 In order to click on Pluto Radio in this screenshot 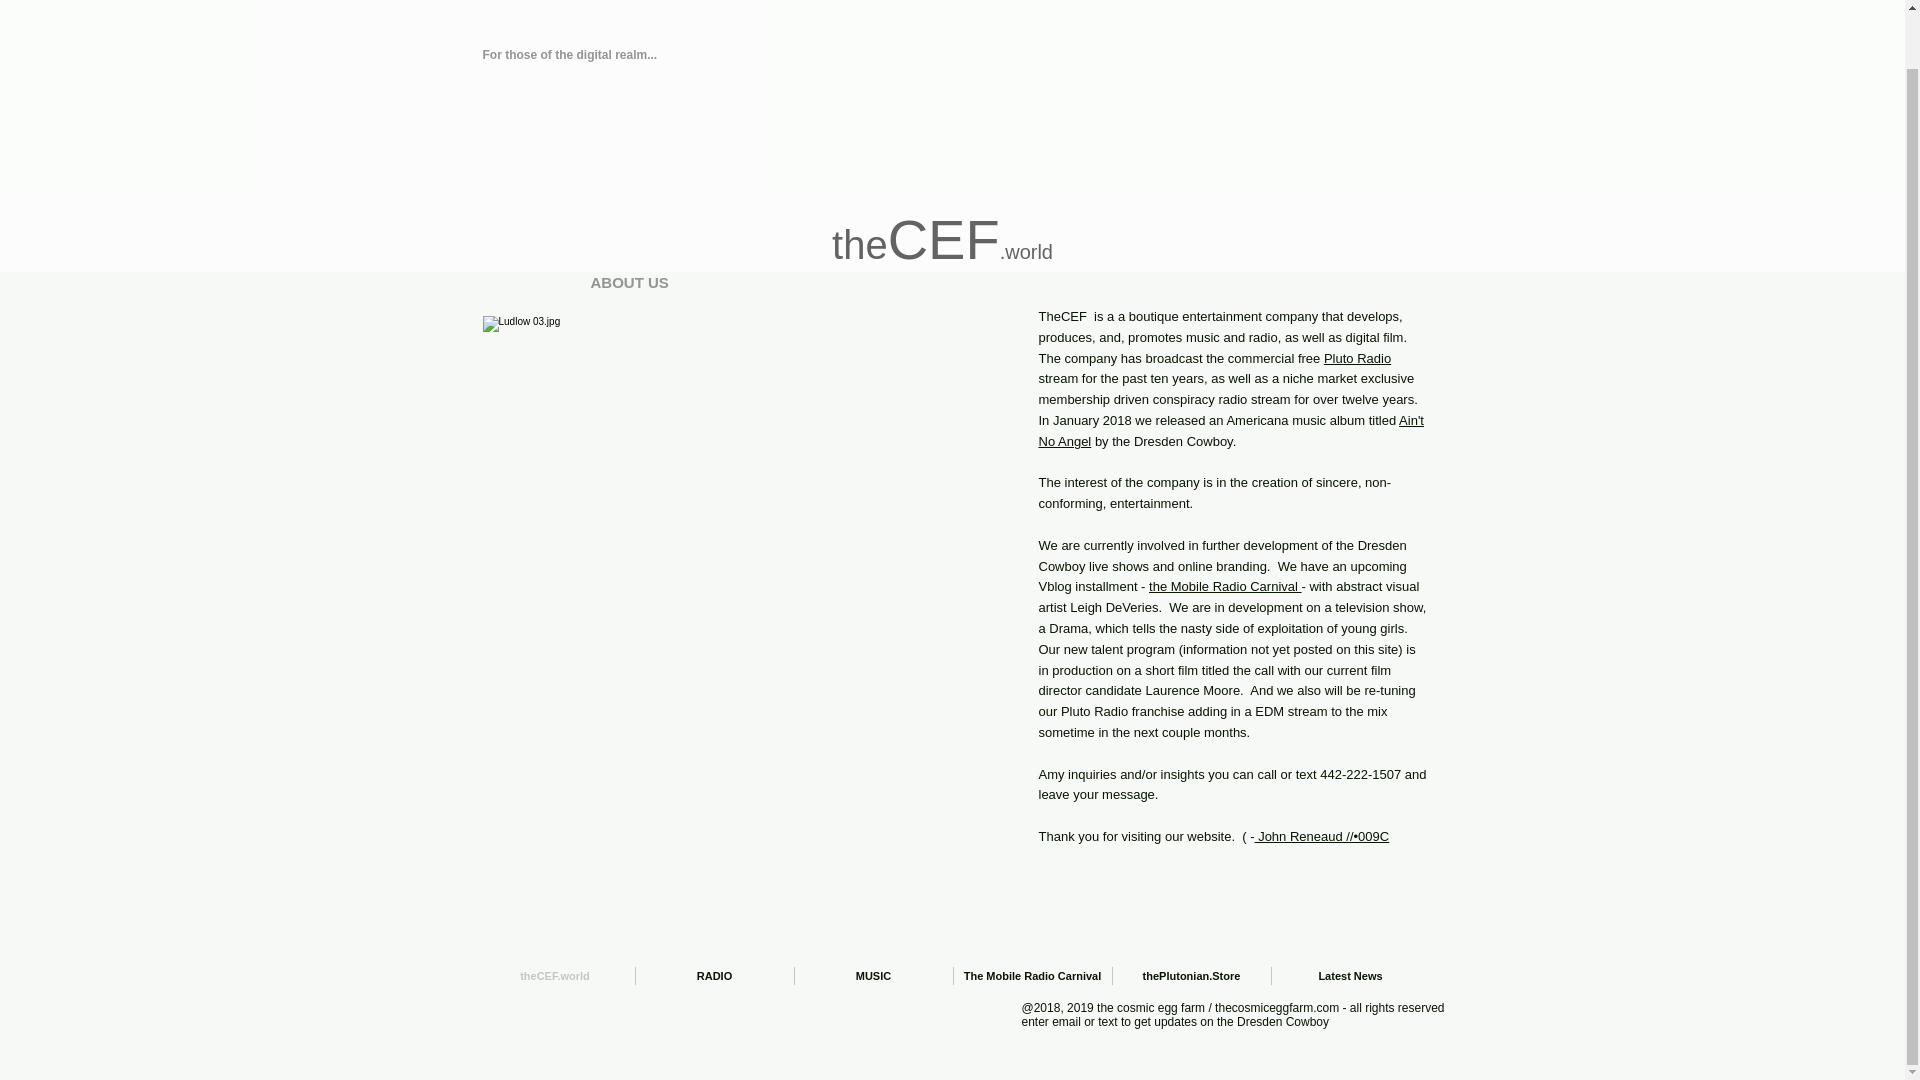, I will do `click(1357, 358)`.